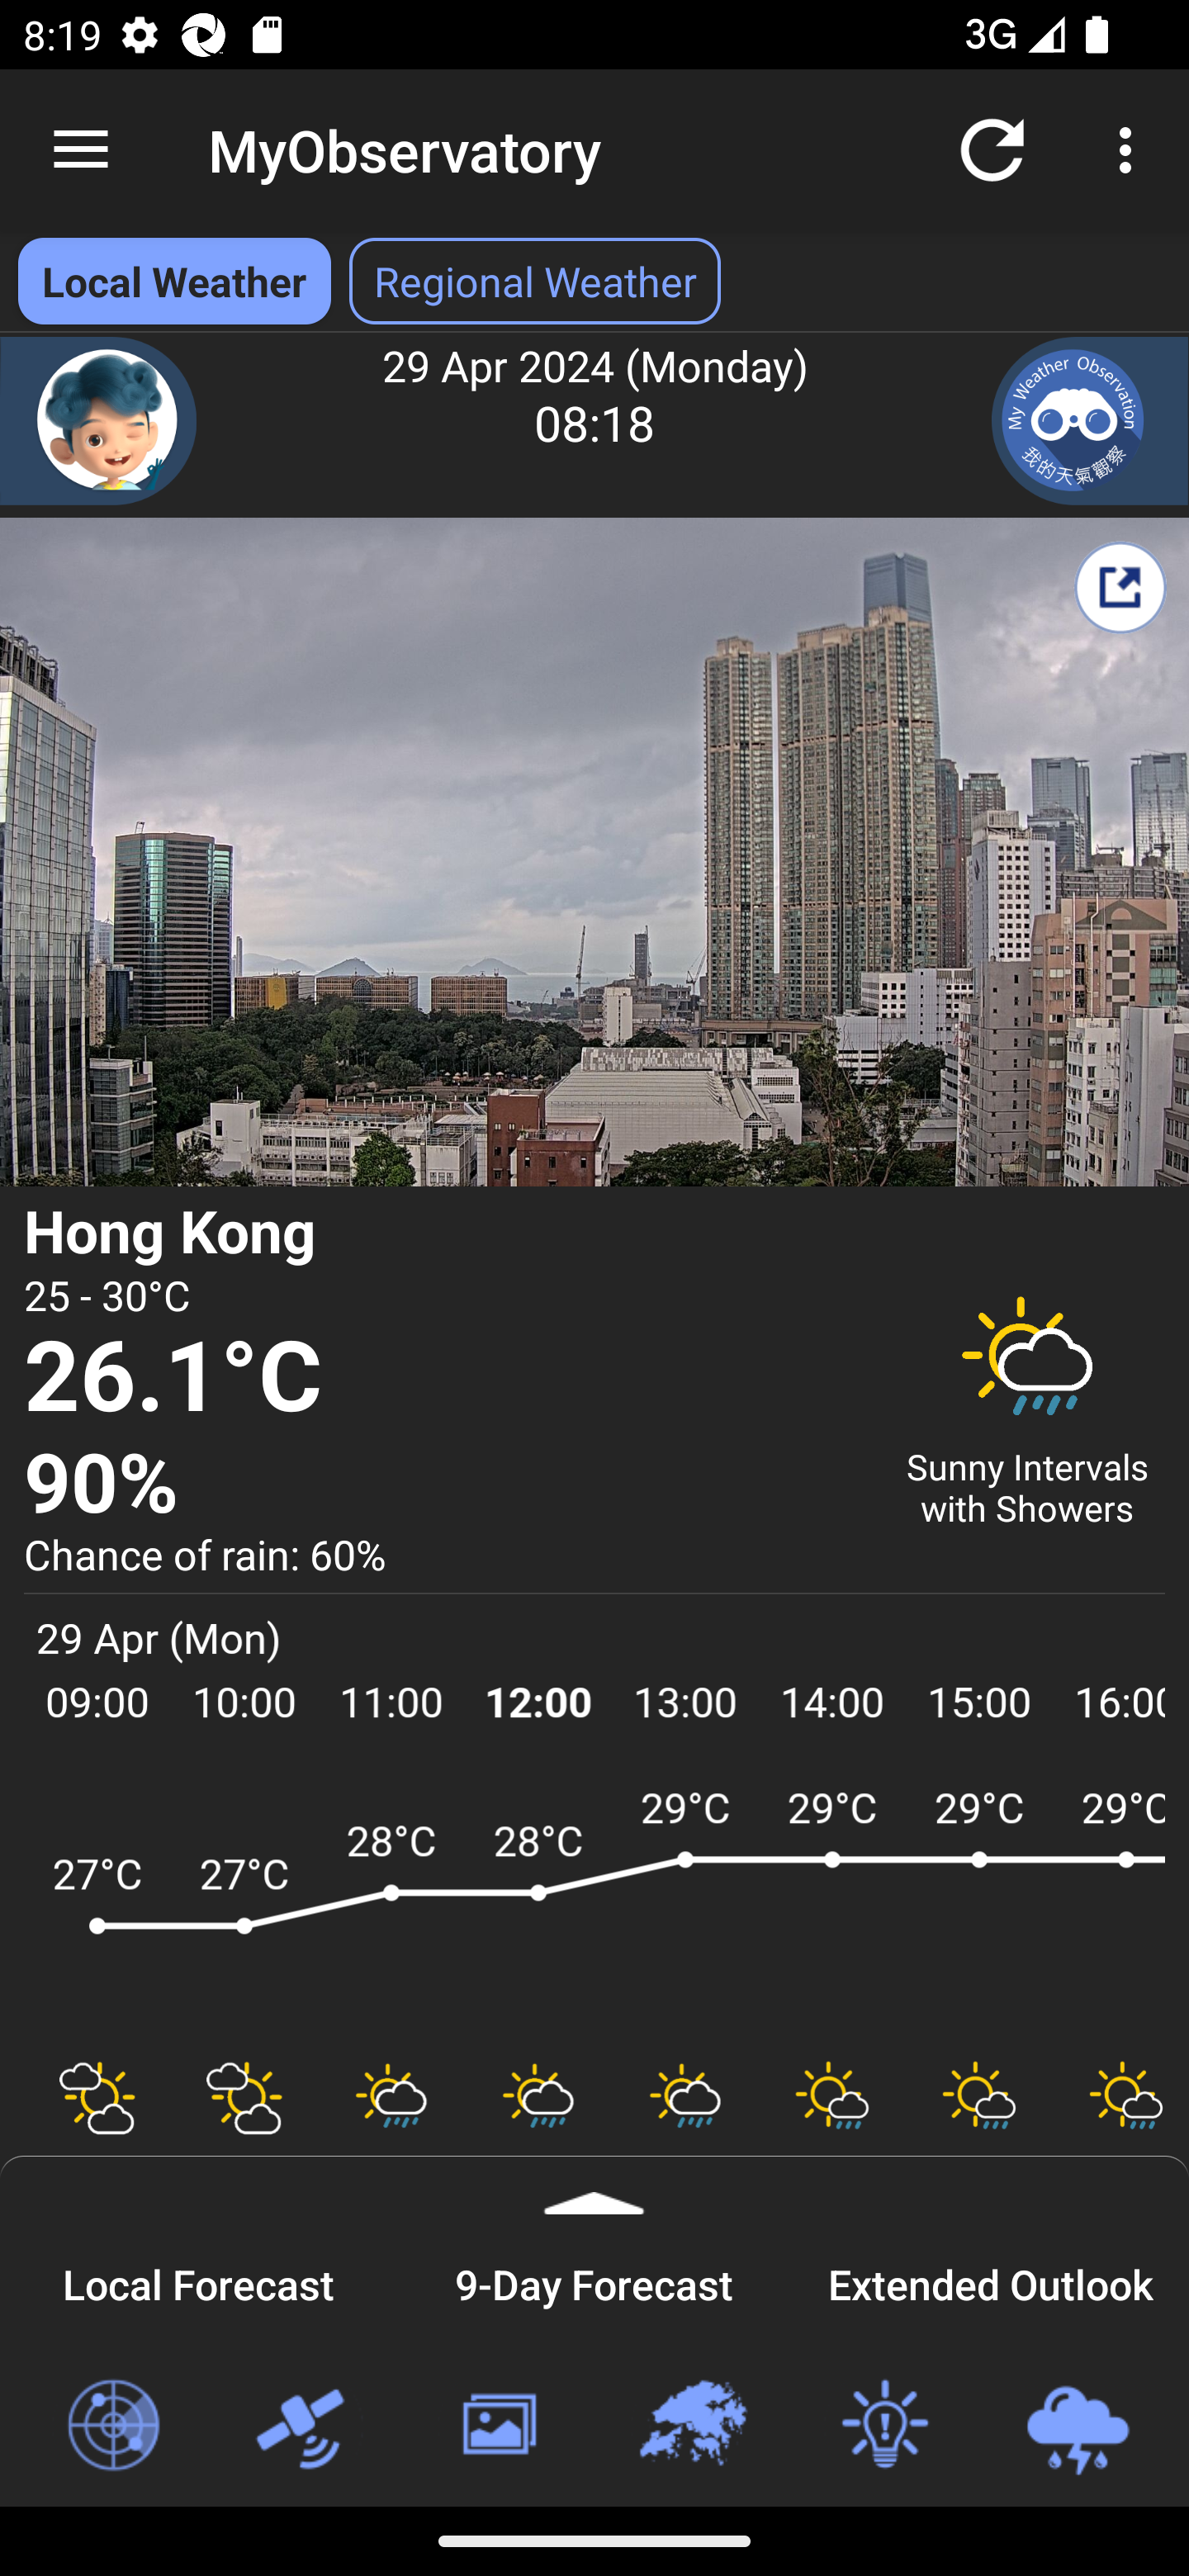 The height and width of the screenshot is (2576, 1189). What do you see at coordinates (691, 2426) in the screenshot?
I see `Regional Weather` at bounding box center [691, 2426].